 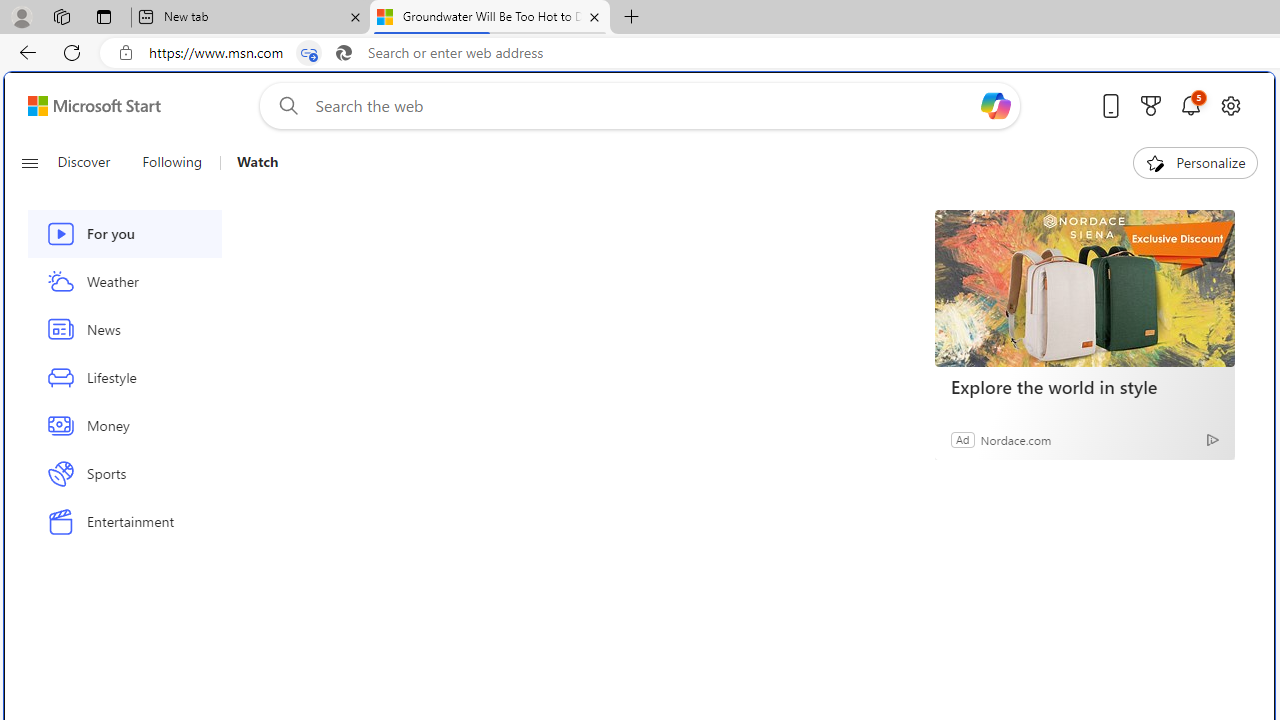 What do you see at coordinates (24, 52) in the screenshot?
I see `Back` at bounding box center [24, 52].